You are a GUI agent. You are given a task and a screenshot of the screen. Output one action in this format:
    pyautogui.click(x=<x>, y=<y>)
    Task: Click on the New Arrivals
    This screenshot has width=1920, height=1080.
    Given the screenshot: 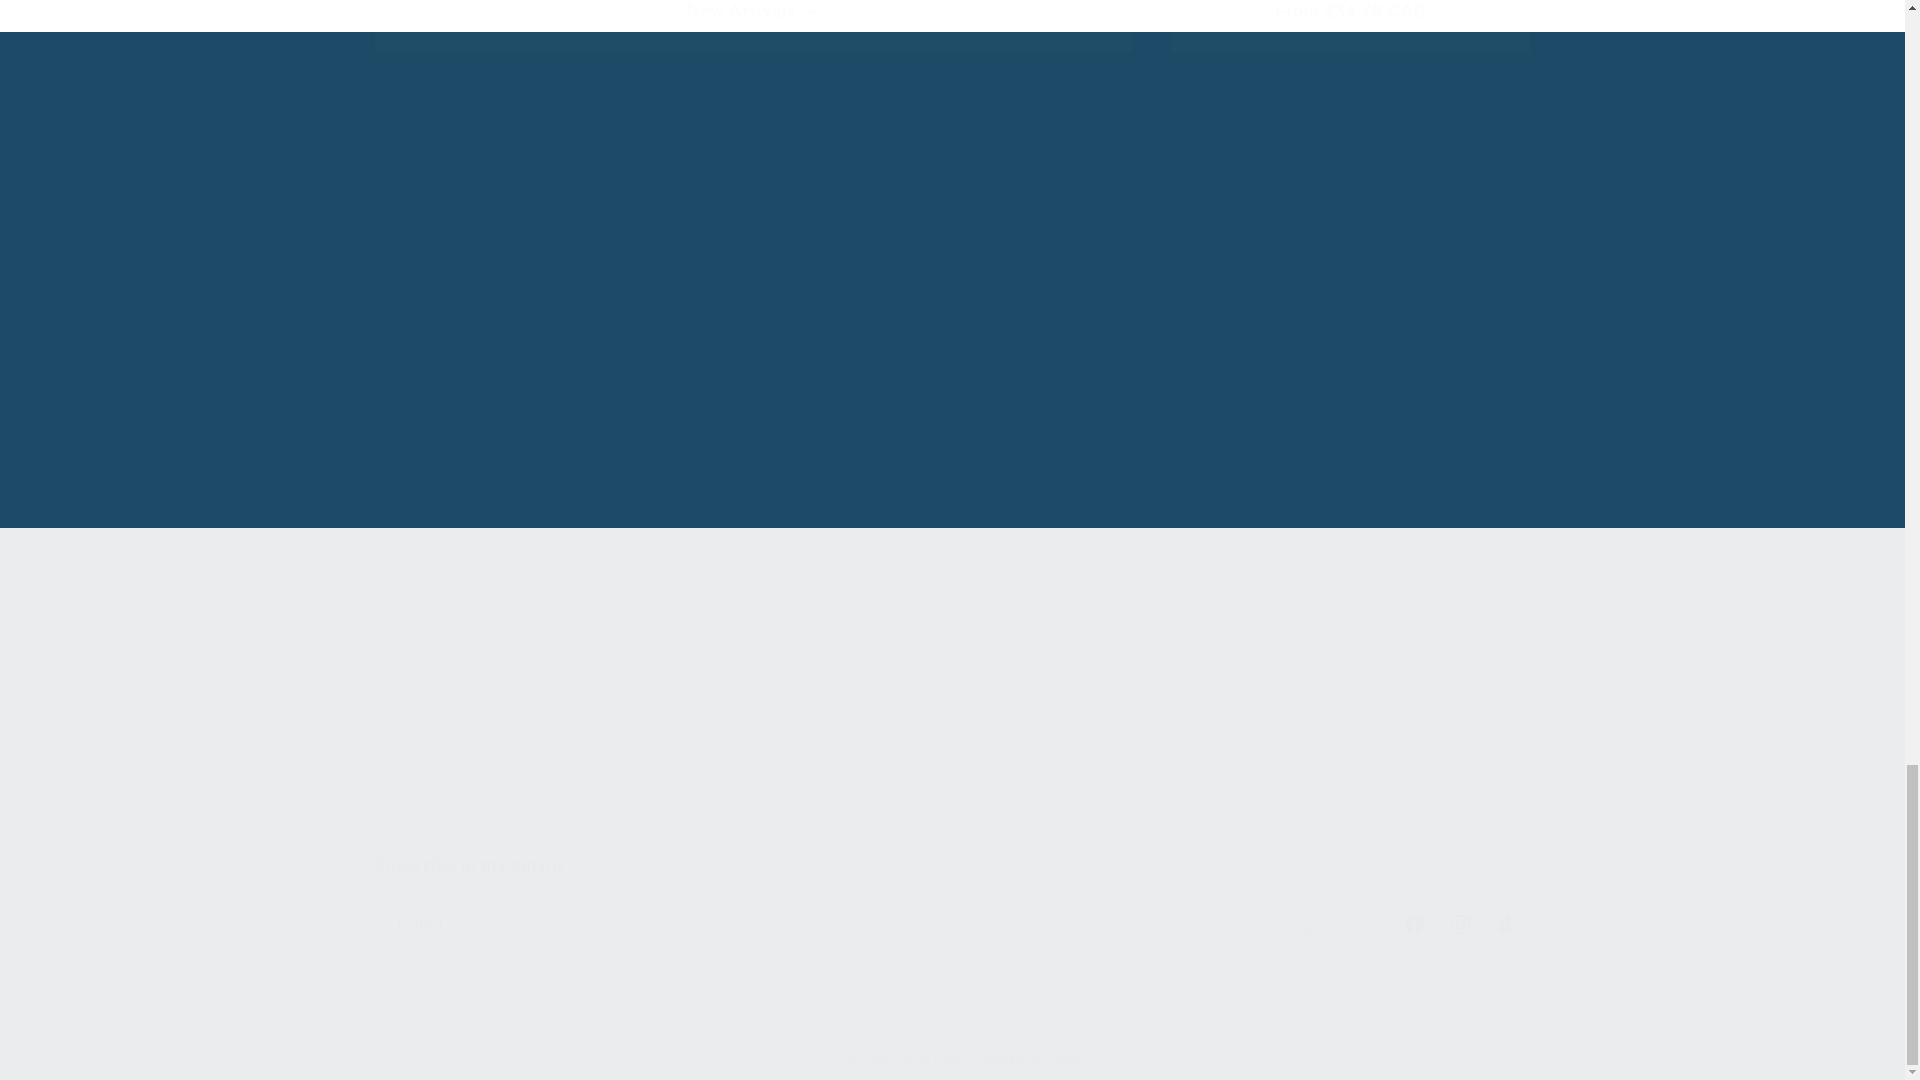 What is the action you would take?
    pyautogui.click(x=952, y=900)
    